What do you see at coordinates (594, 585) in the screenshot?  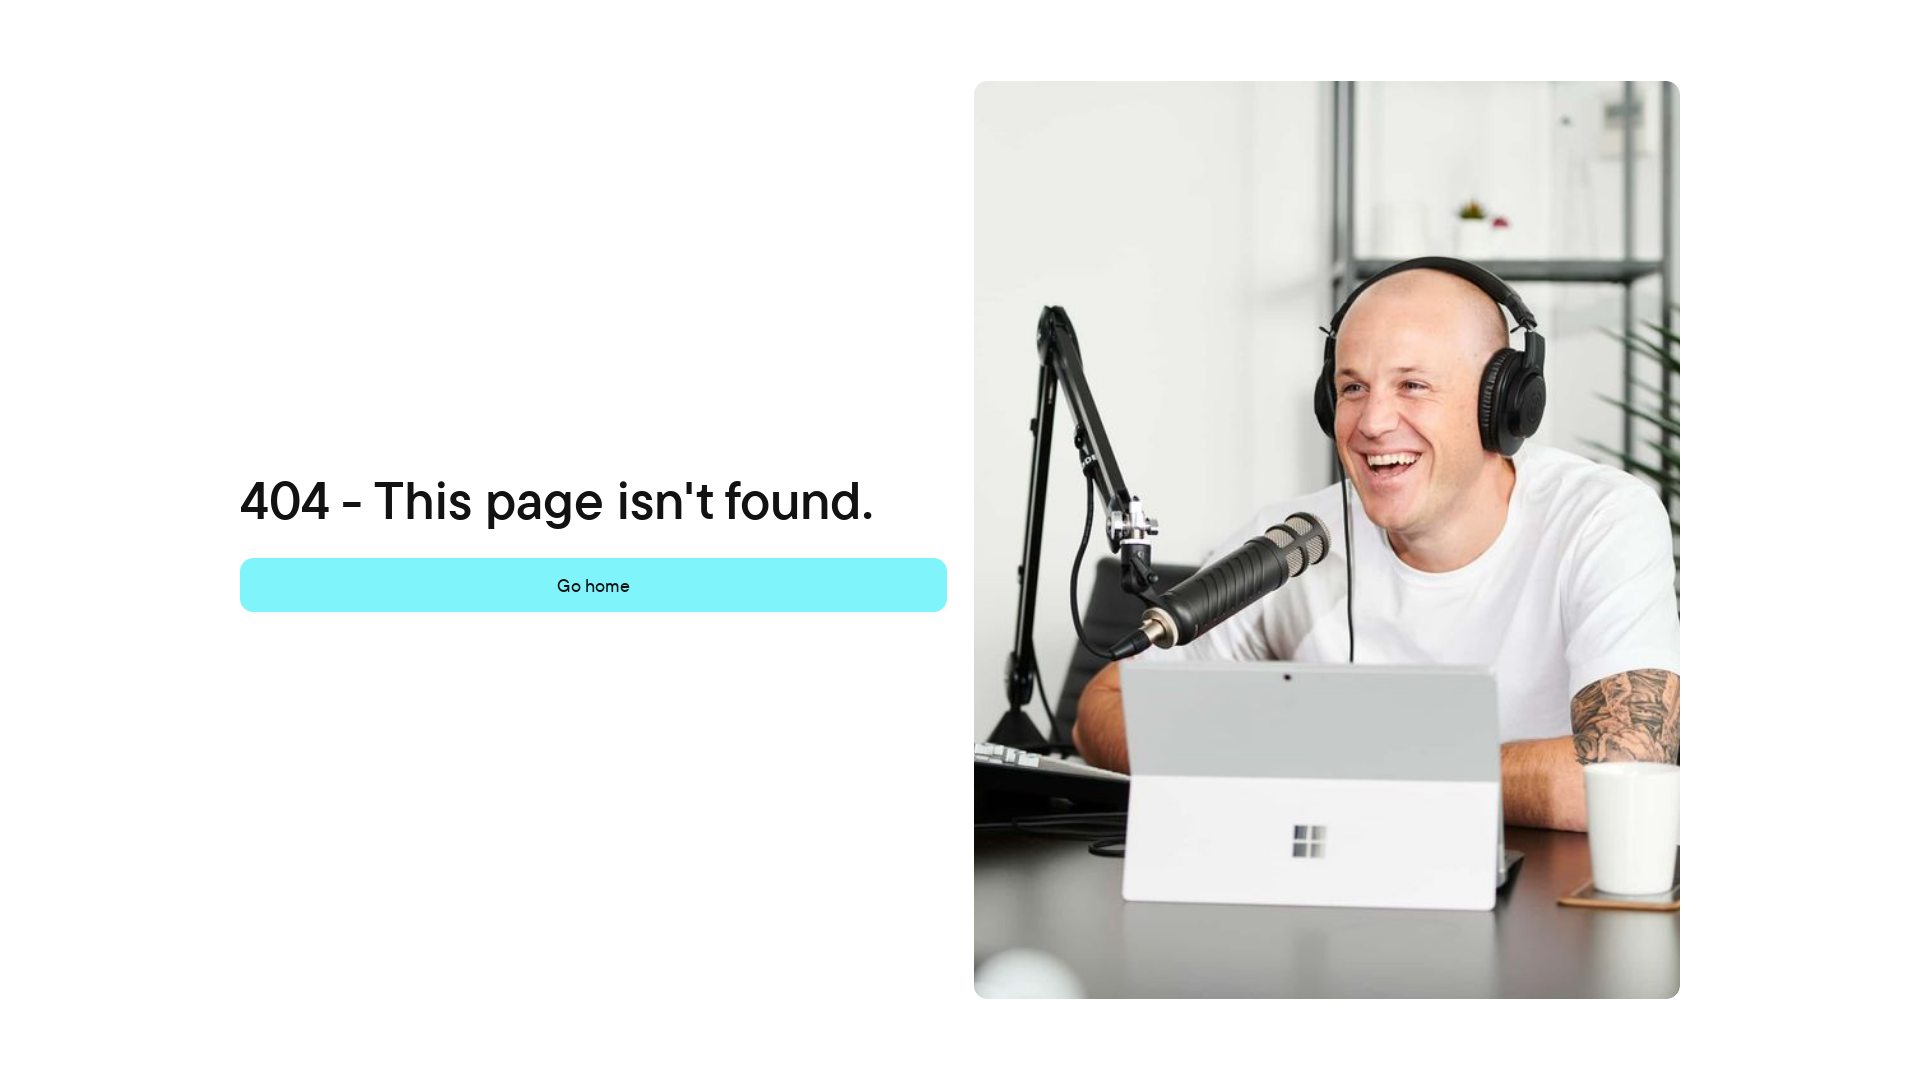 I see `Go home` at bounding box center [594, 585].